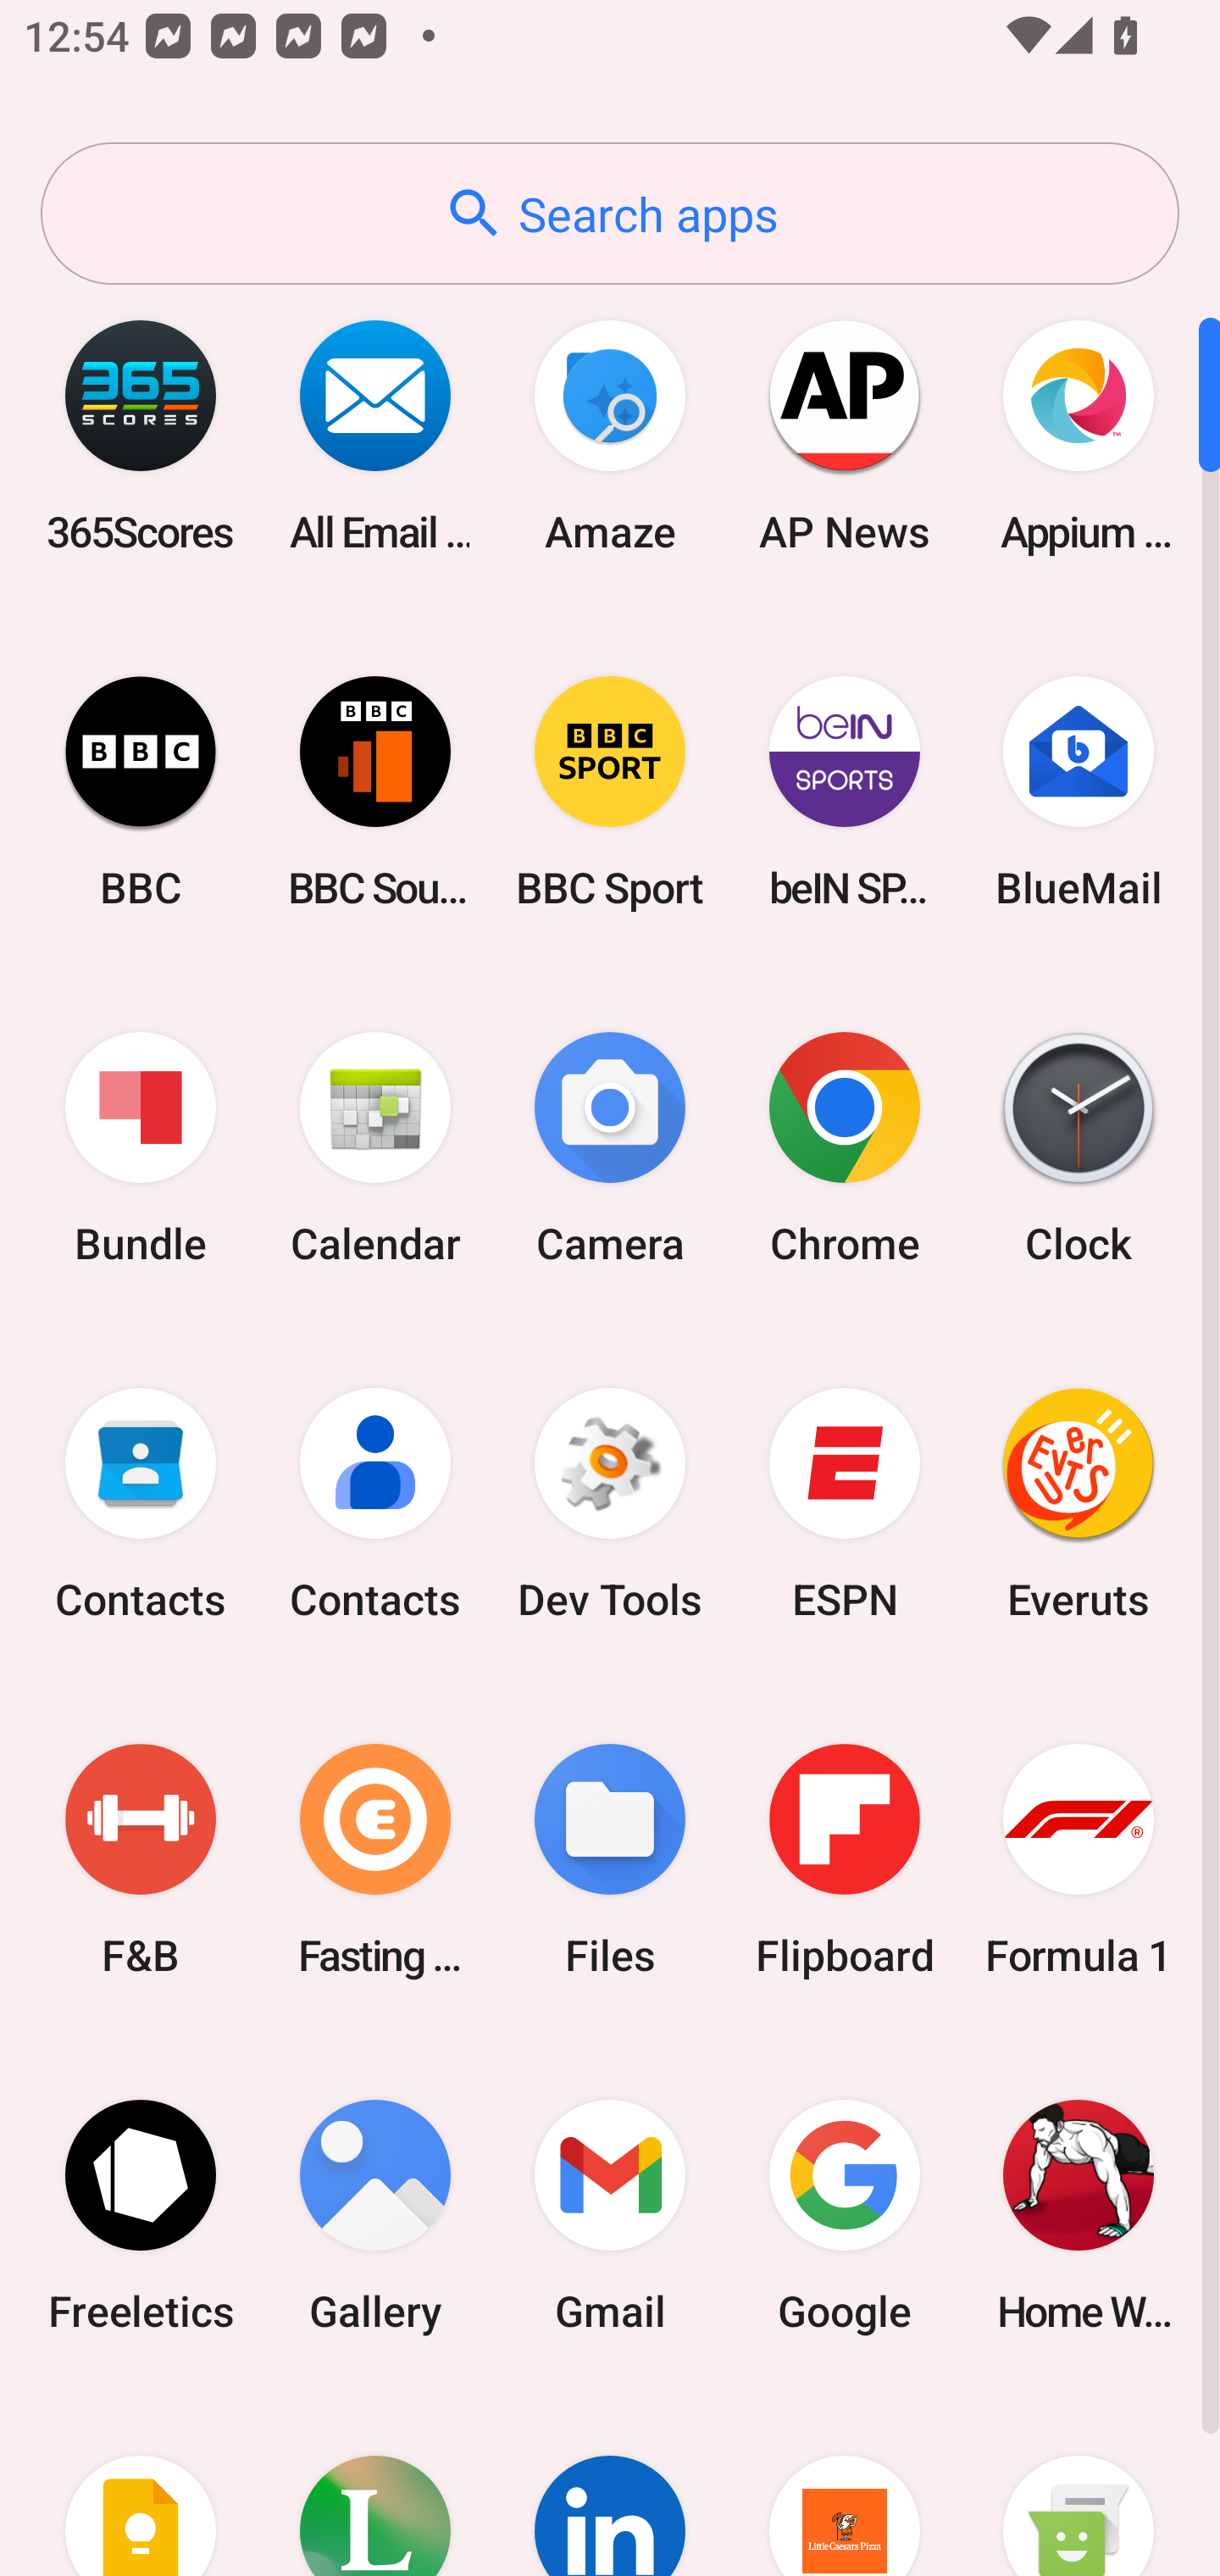 The height and width of the screenshot is (2576, 1220). Describe the element at coordinates (844, 2484) in the screenshot. I see `Little Caesars Pizza` at that location.